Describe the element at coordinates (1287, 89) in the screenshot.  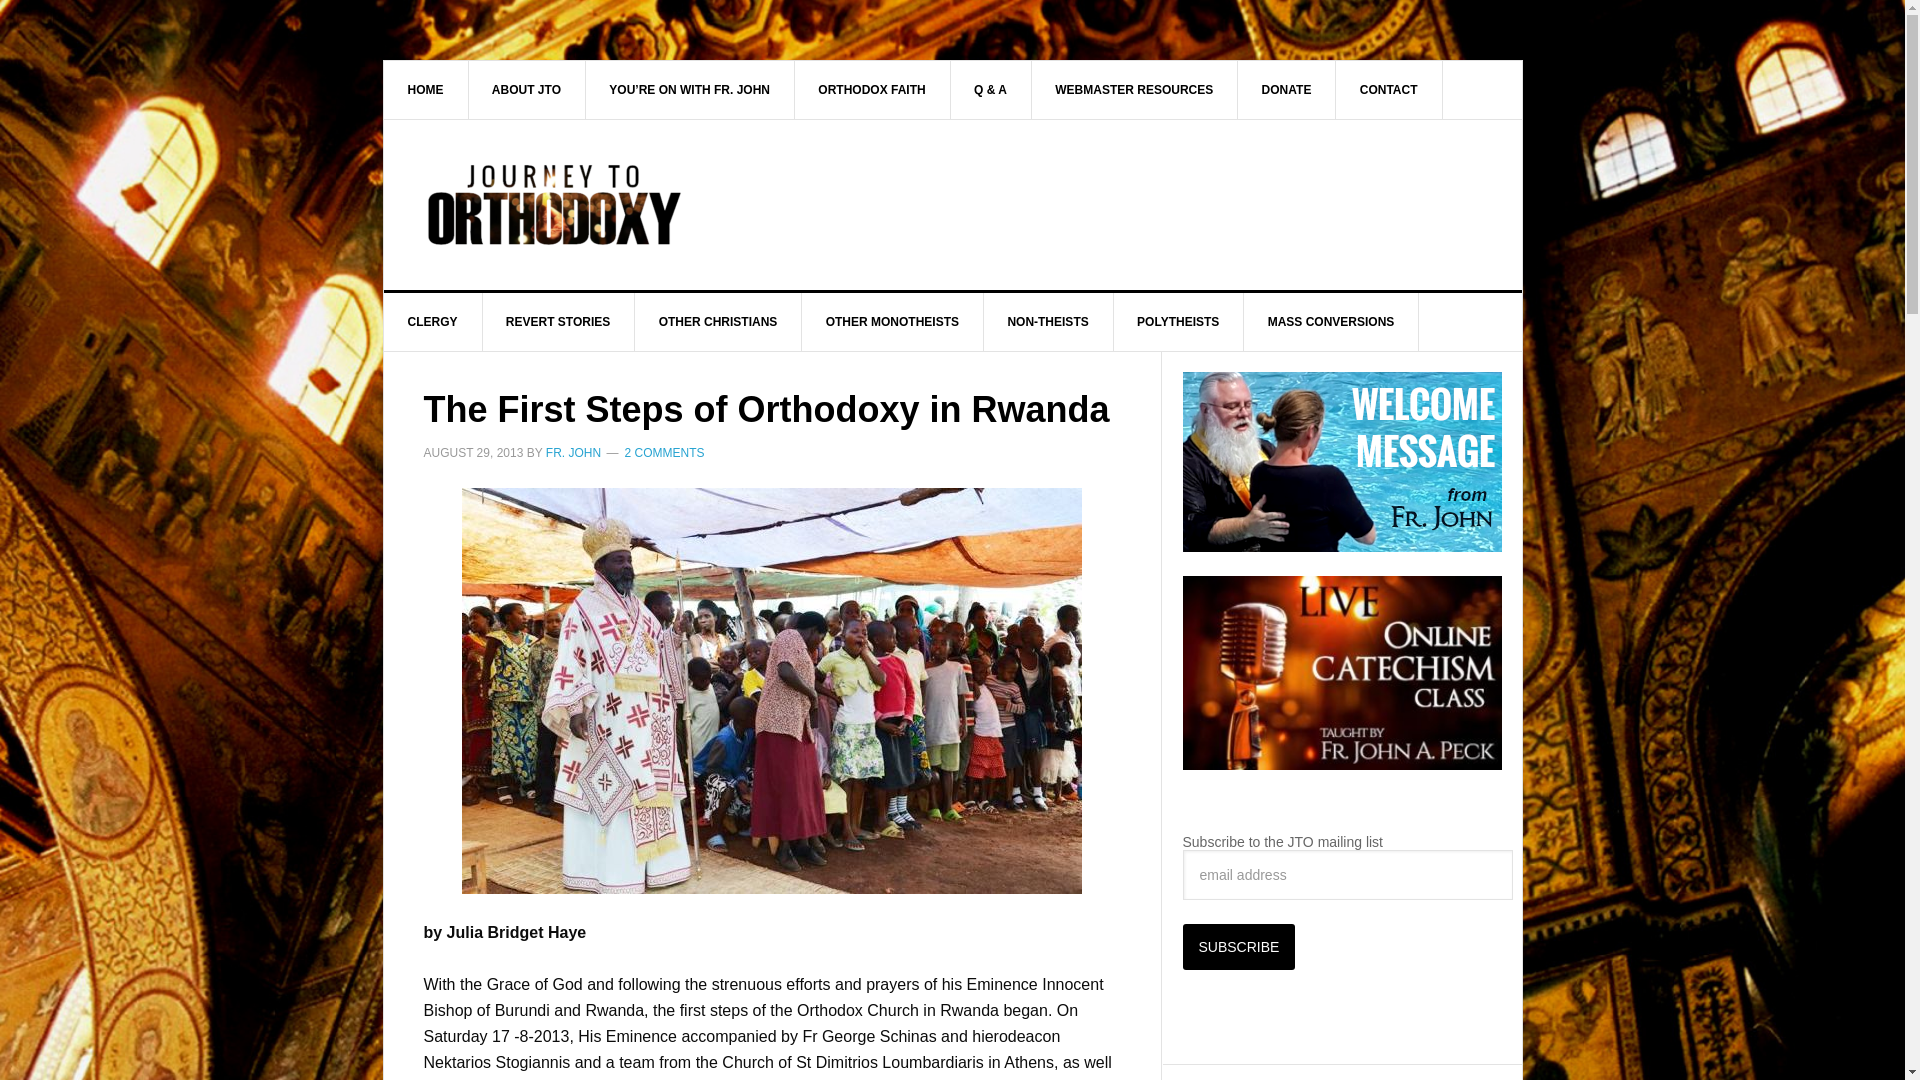
I see `DONATE` at that location.